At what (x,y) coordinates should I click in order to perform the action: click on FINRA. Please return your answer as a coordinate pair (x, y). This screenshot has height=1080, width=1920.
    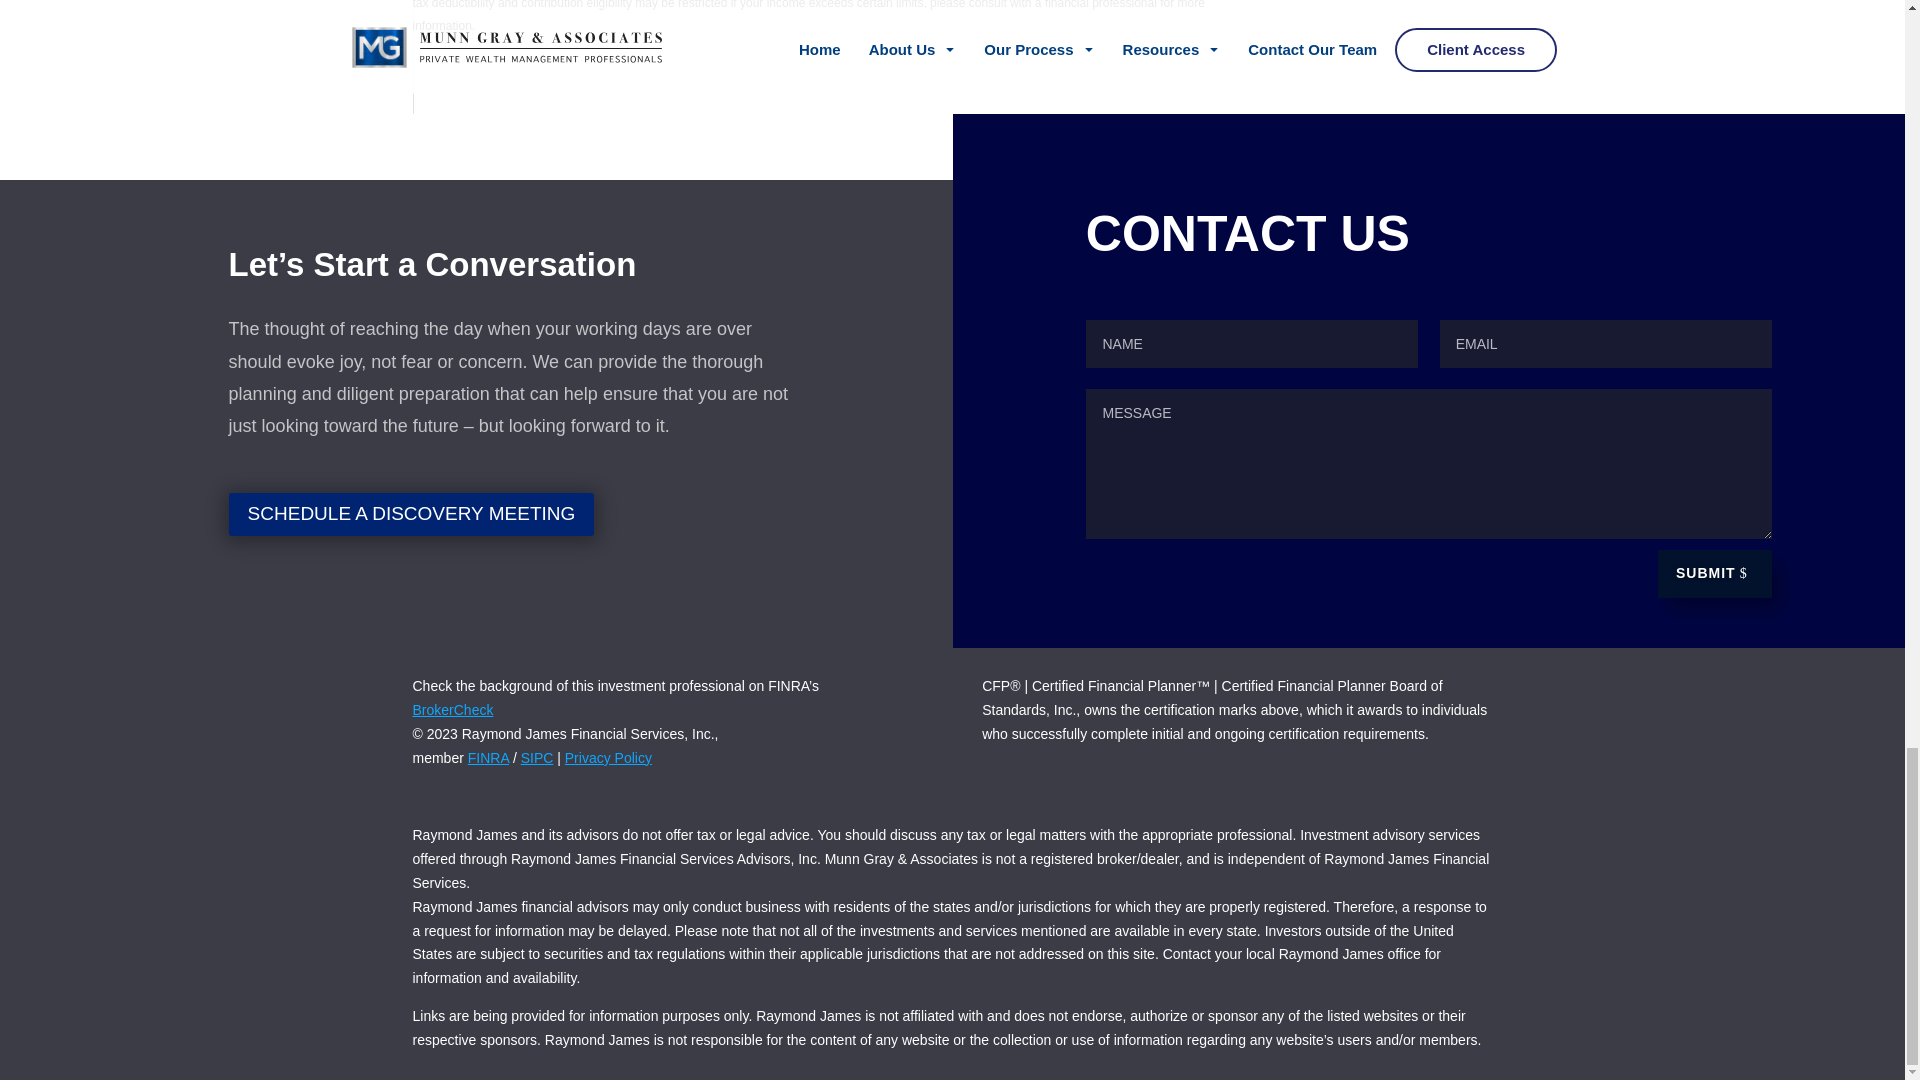
    Looking at the image, I should click on (488, 757).